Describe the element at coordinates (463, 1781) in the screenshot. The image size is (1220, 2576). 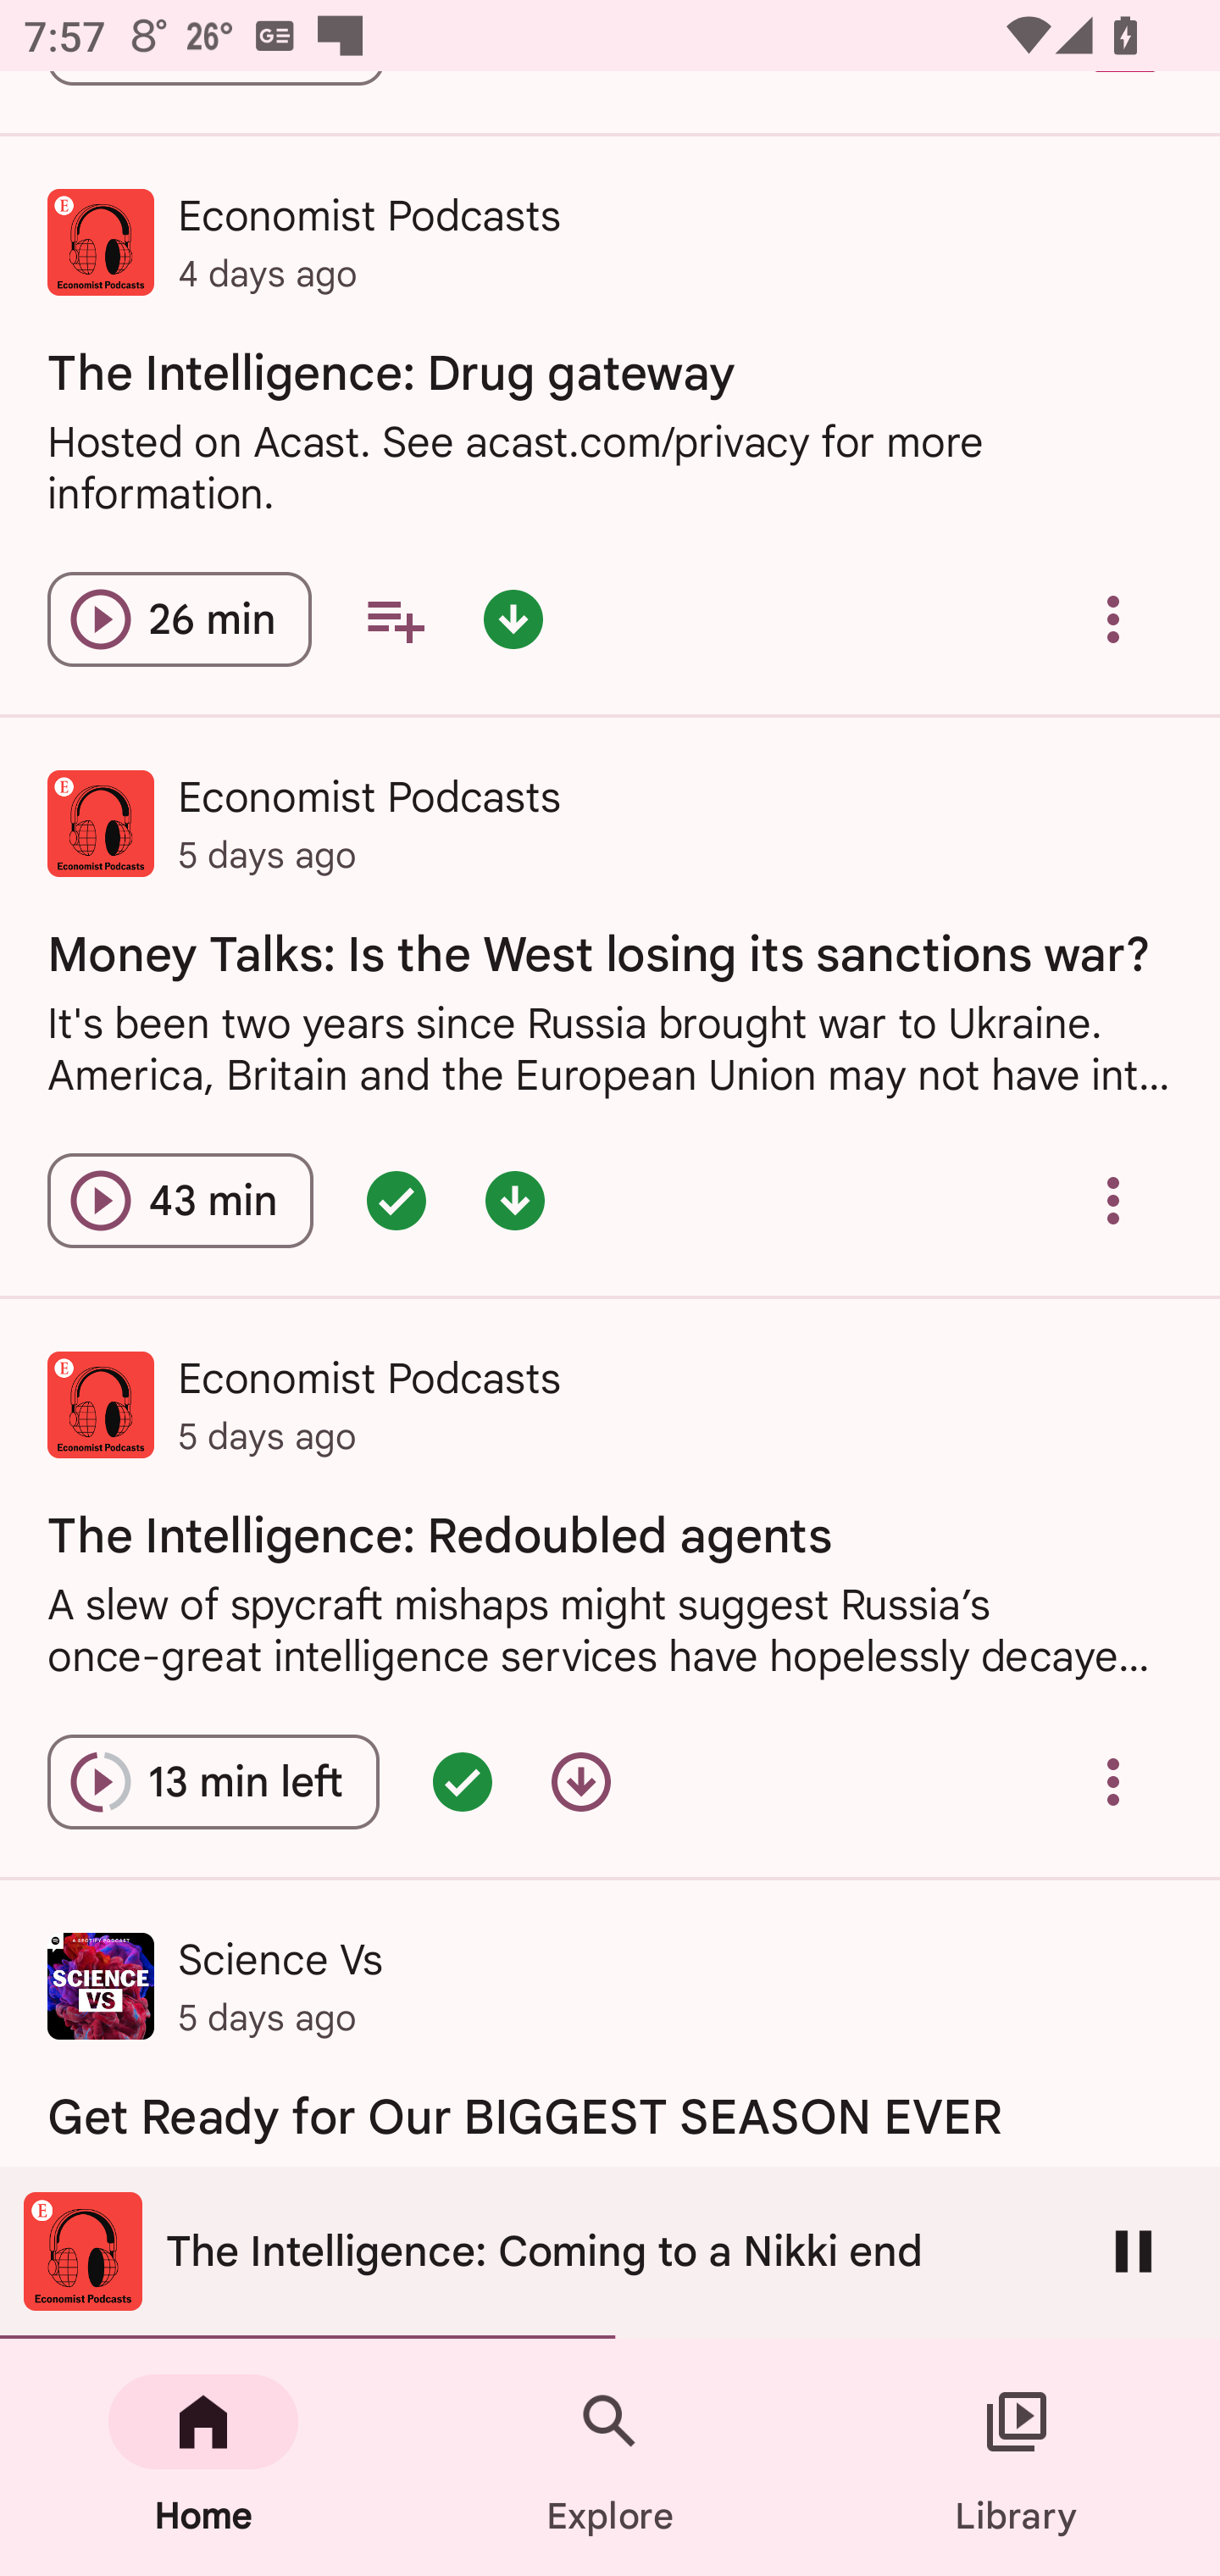
I see `Episode queued - double tap for options` at that location.